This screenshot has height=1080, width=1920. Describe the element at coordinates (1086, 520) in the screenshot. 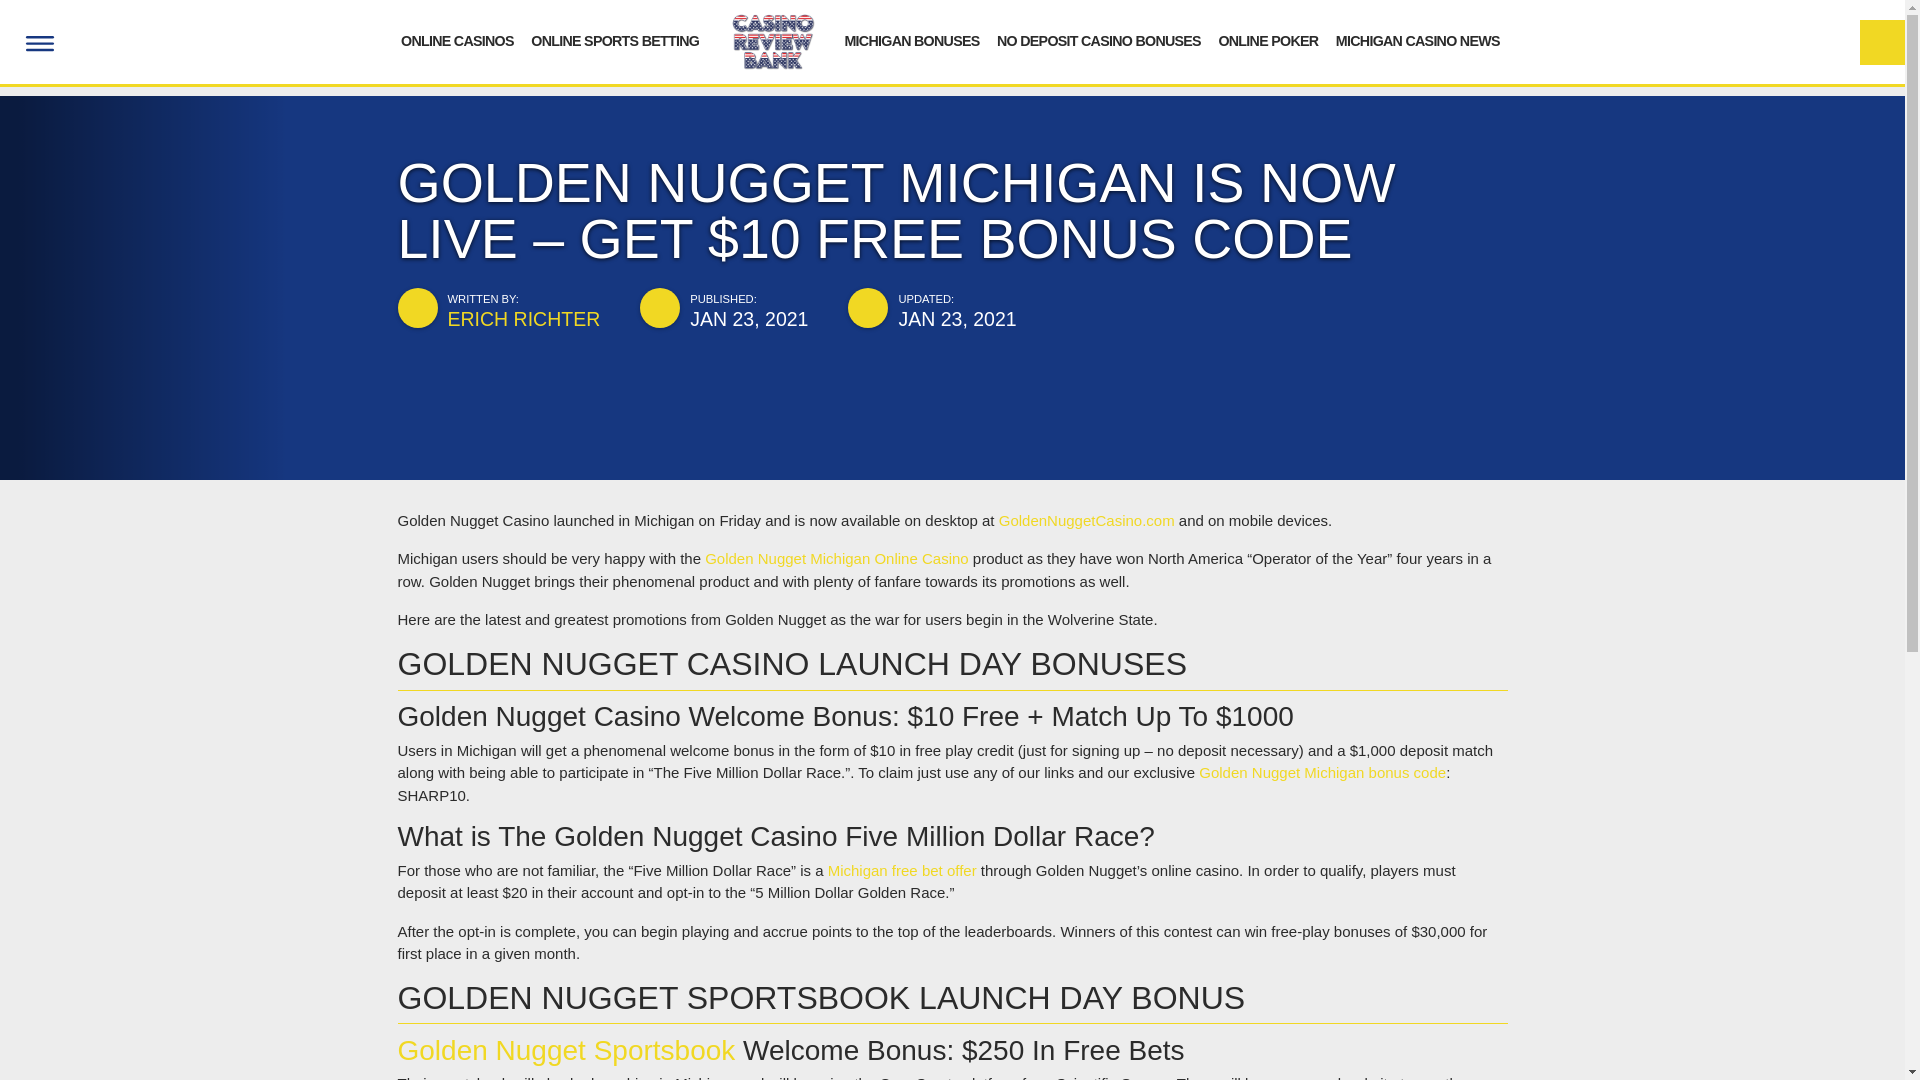

I see `GoldenNuggetCasino.com` at that location.